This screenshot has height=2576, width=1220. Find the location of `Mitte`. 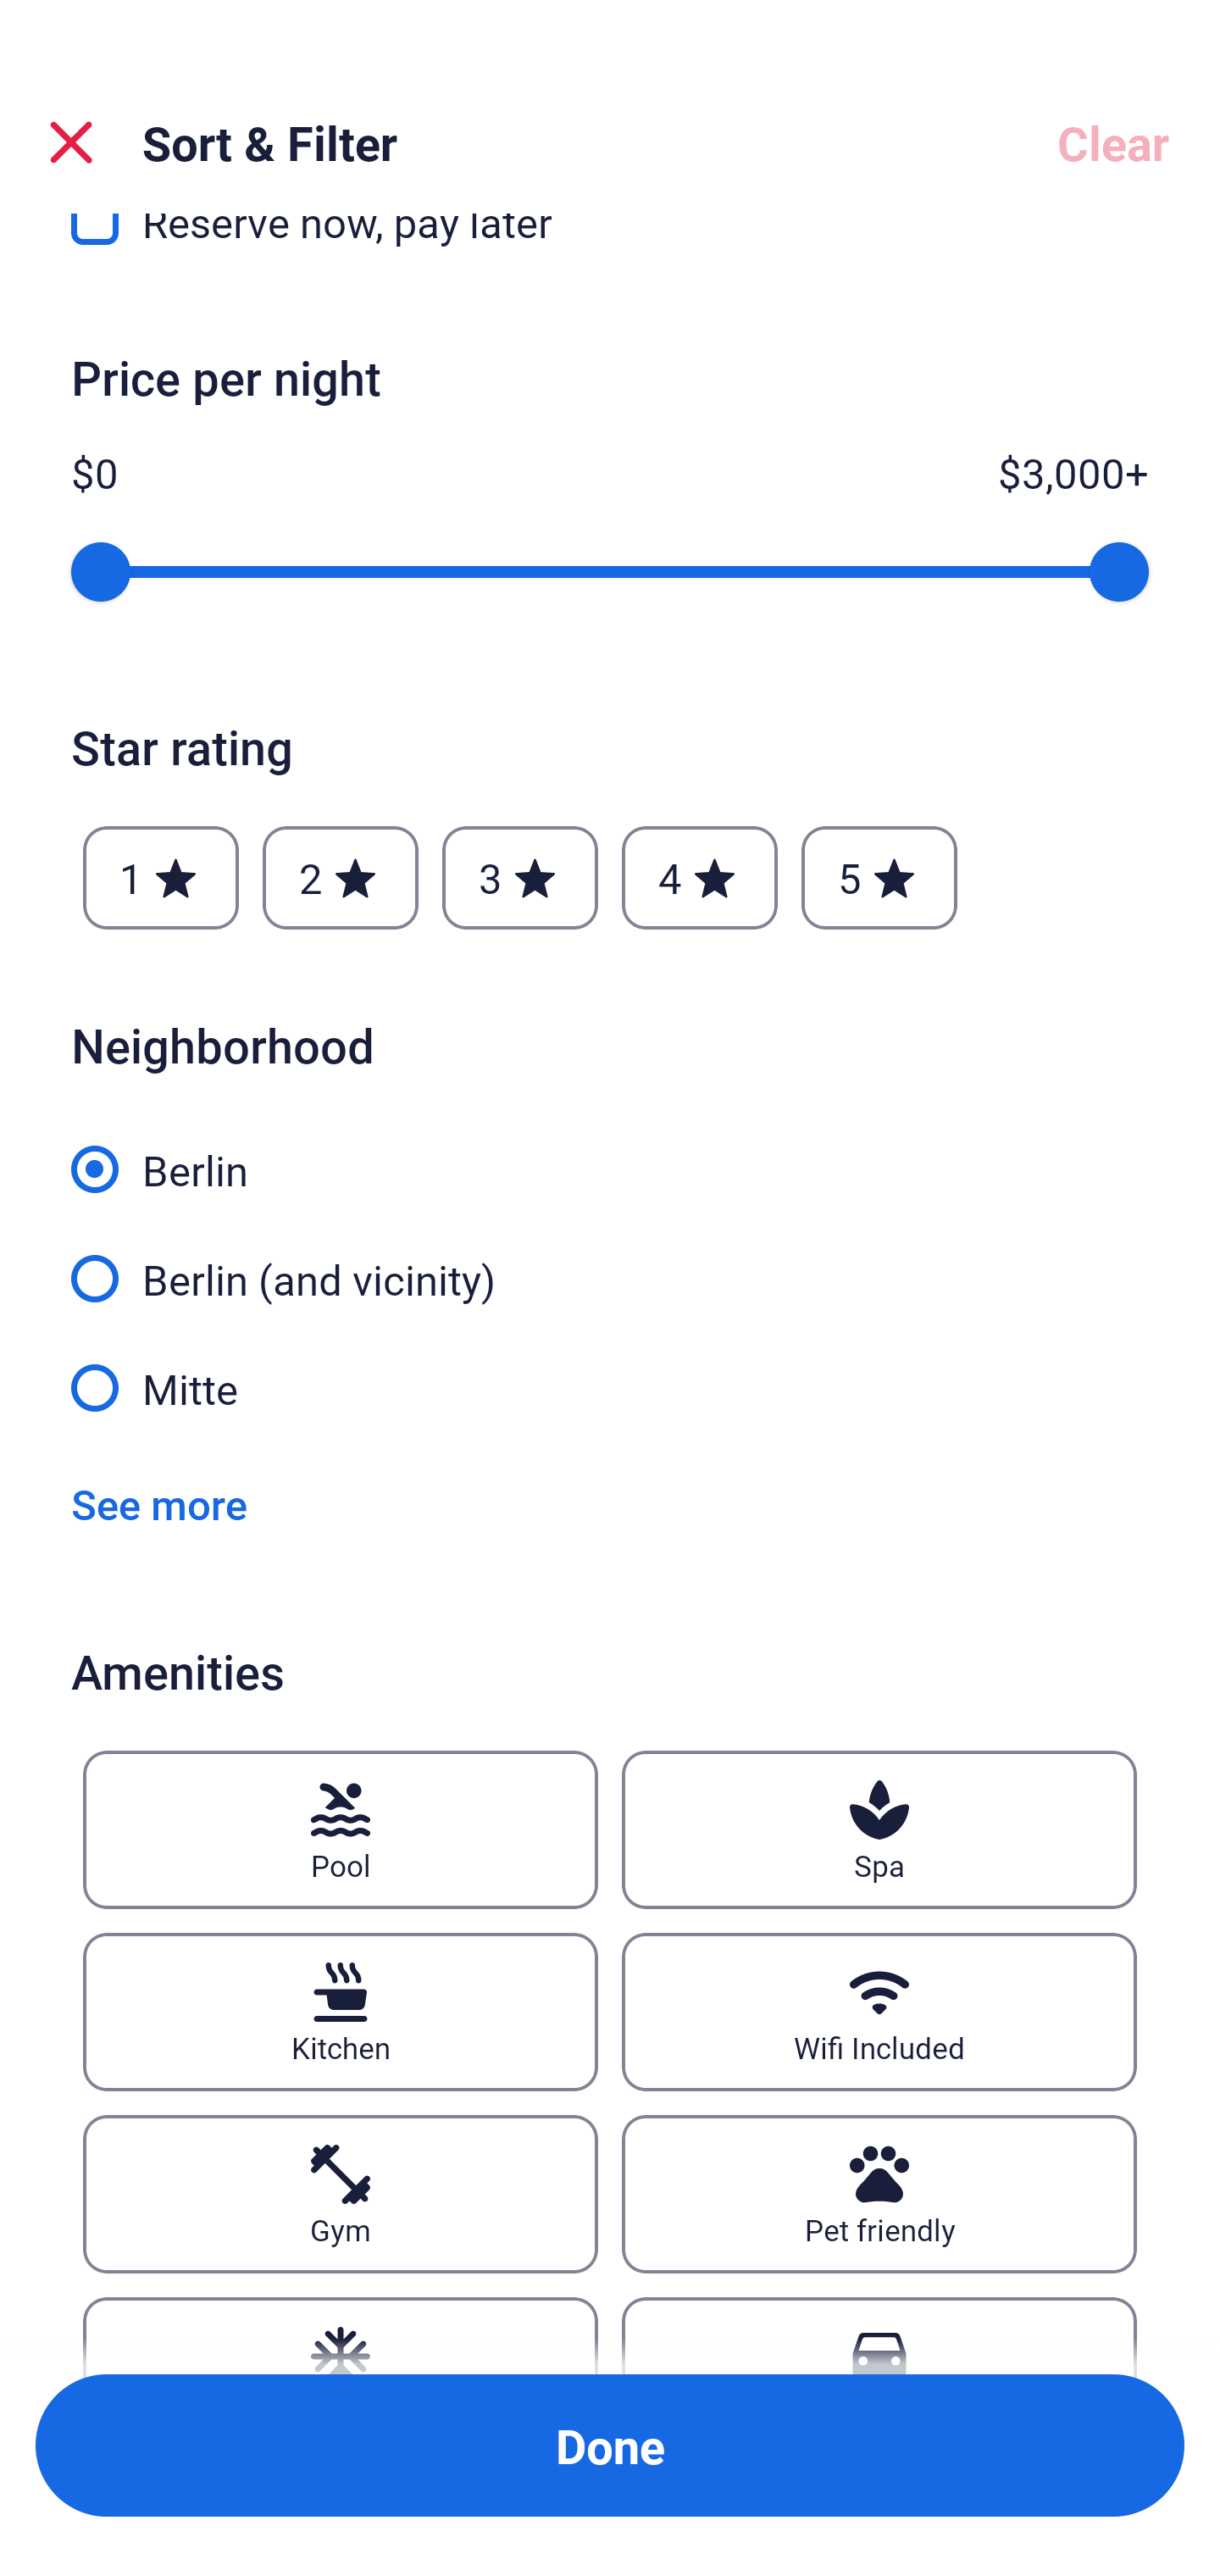

Mitte is located at coordinates (610, 1386).